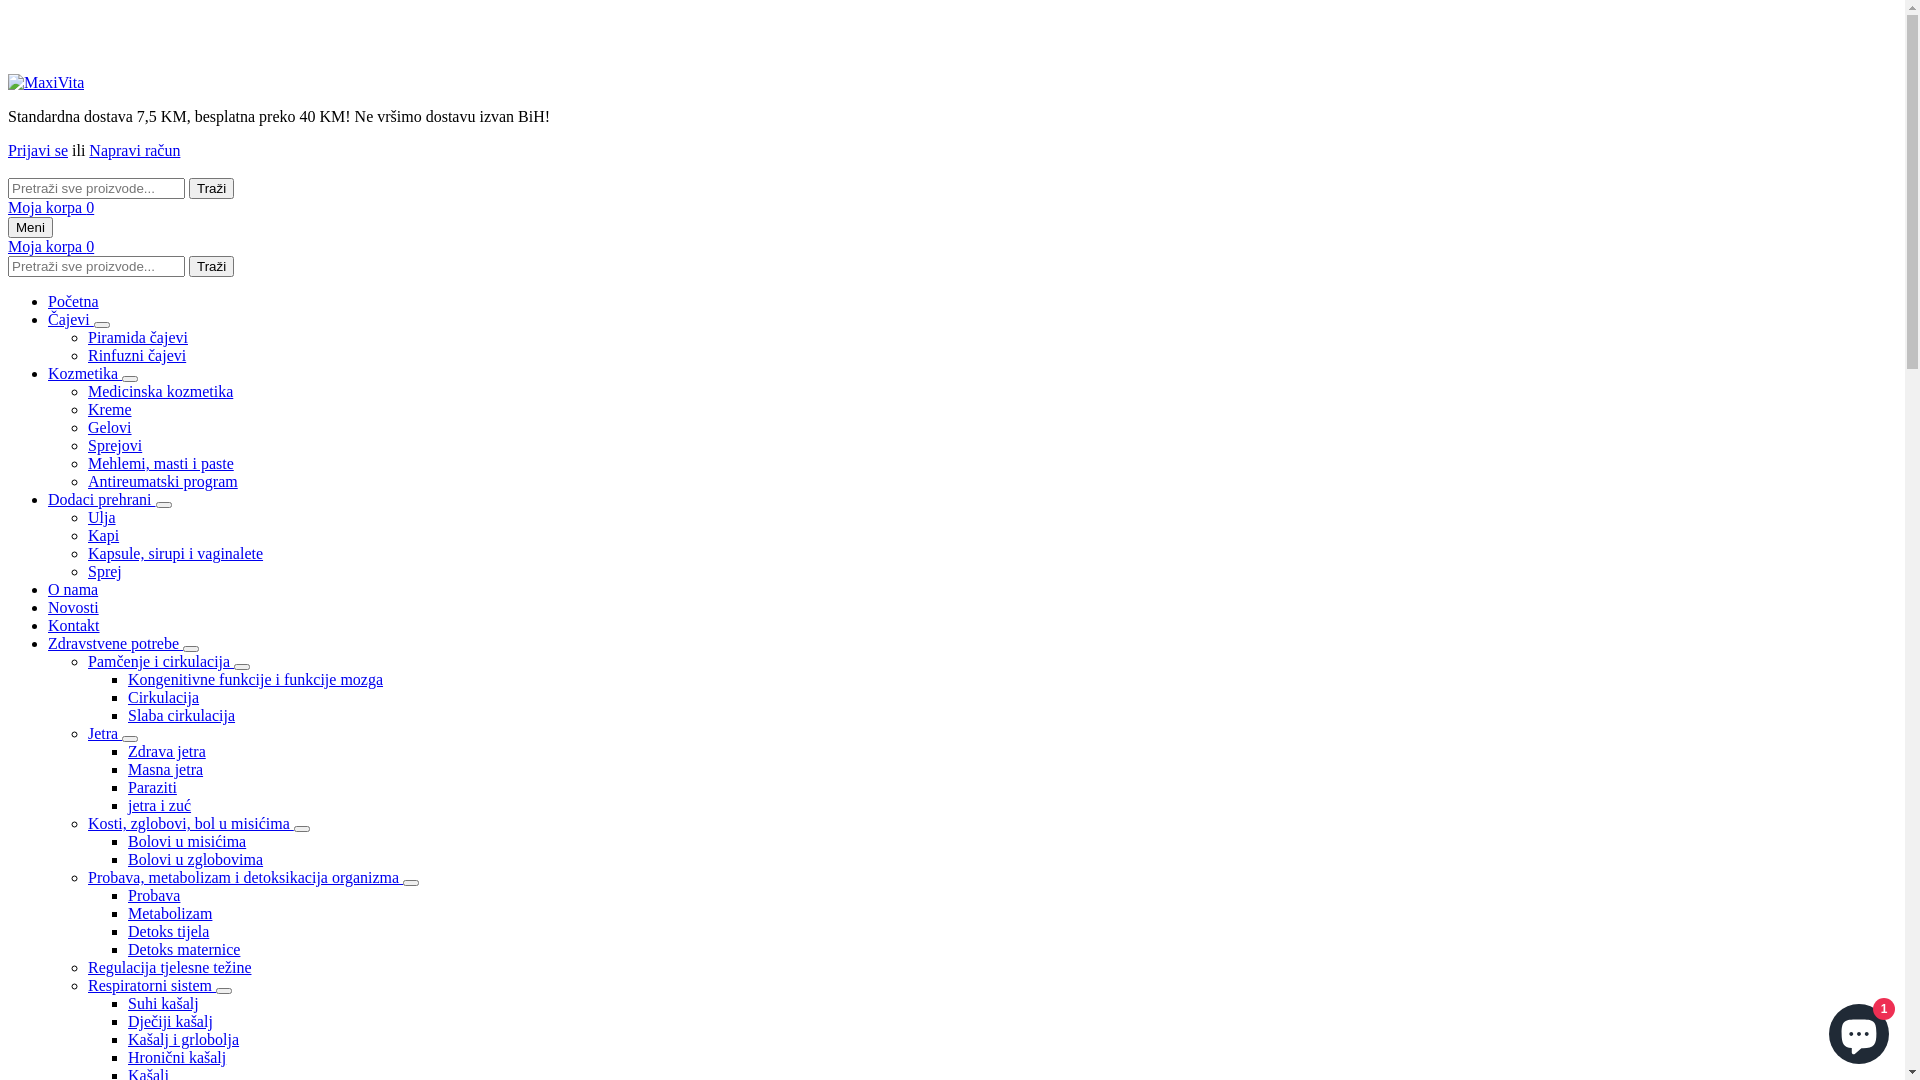 The height and width of the screenshot is (1080, 1920). What do you see at coordinates (246, 878) in the screenshot?
I see `Probava, metabolizam i detoksikacija organizma` at bounding box center [246, 878].